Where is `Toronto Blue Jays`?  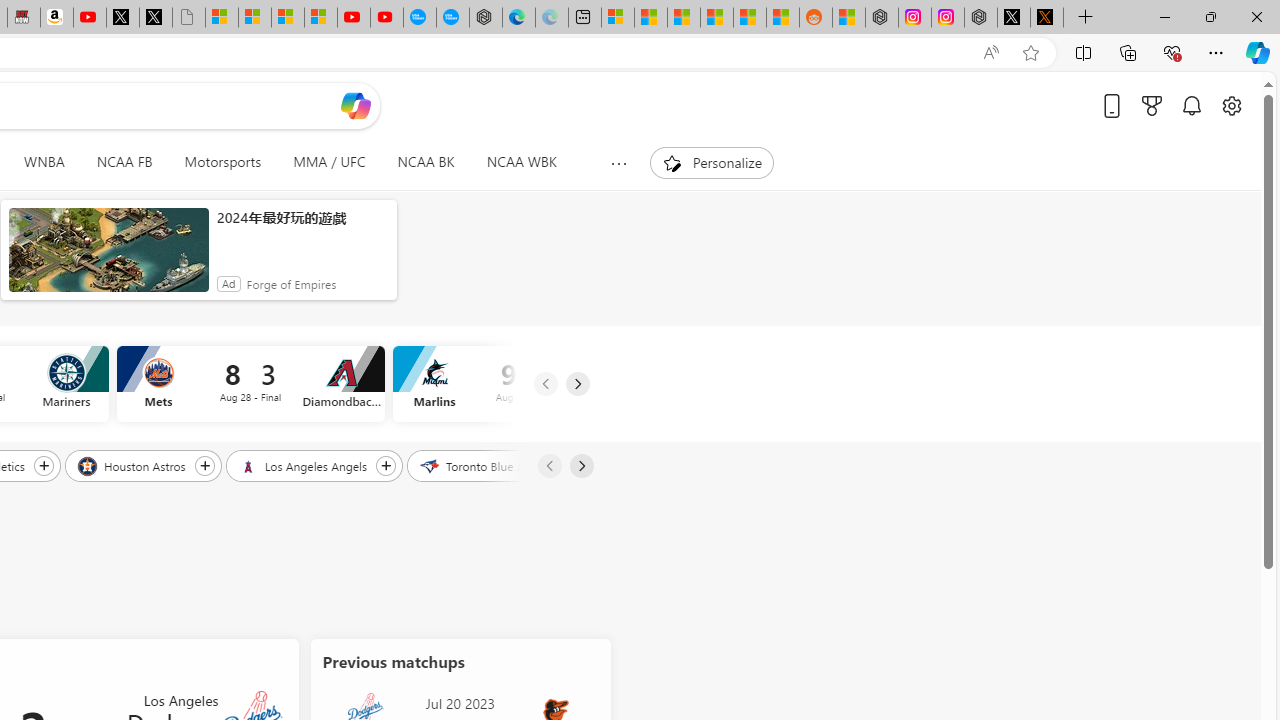 Toronto Blue Jays is located at coordinates (481, 465).